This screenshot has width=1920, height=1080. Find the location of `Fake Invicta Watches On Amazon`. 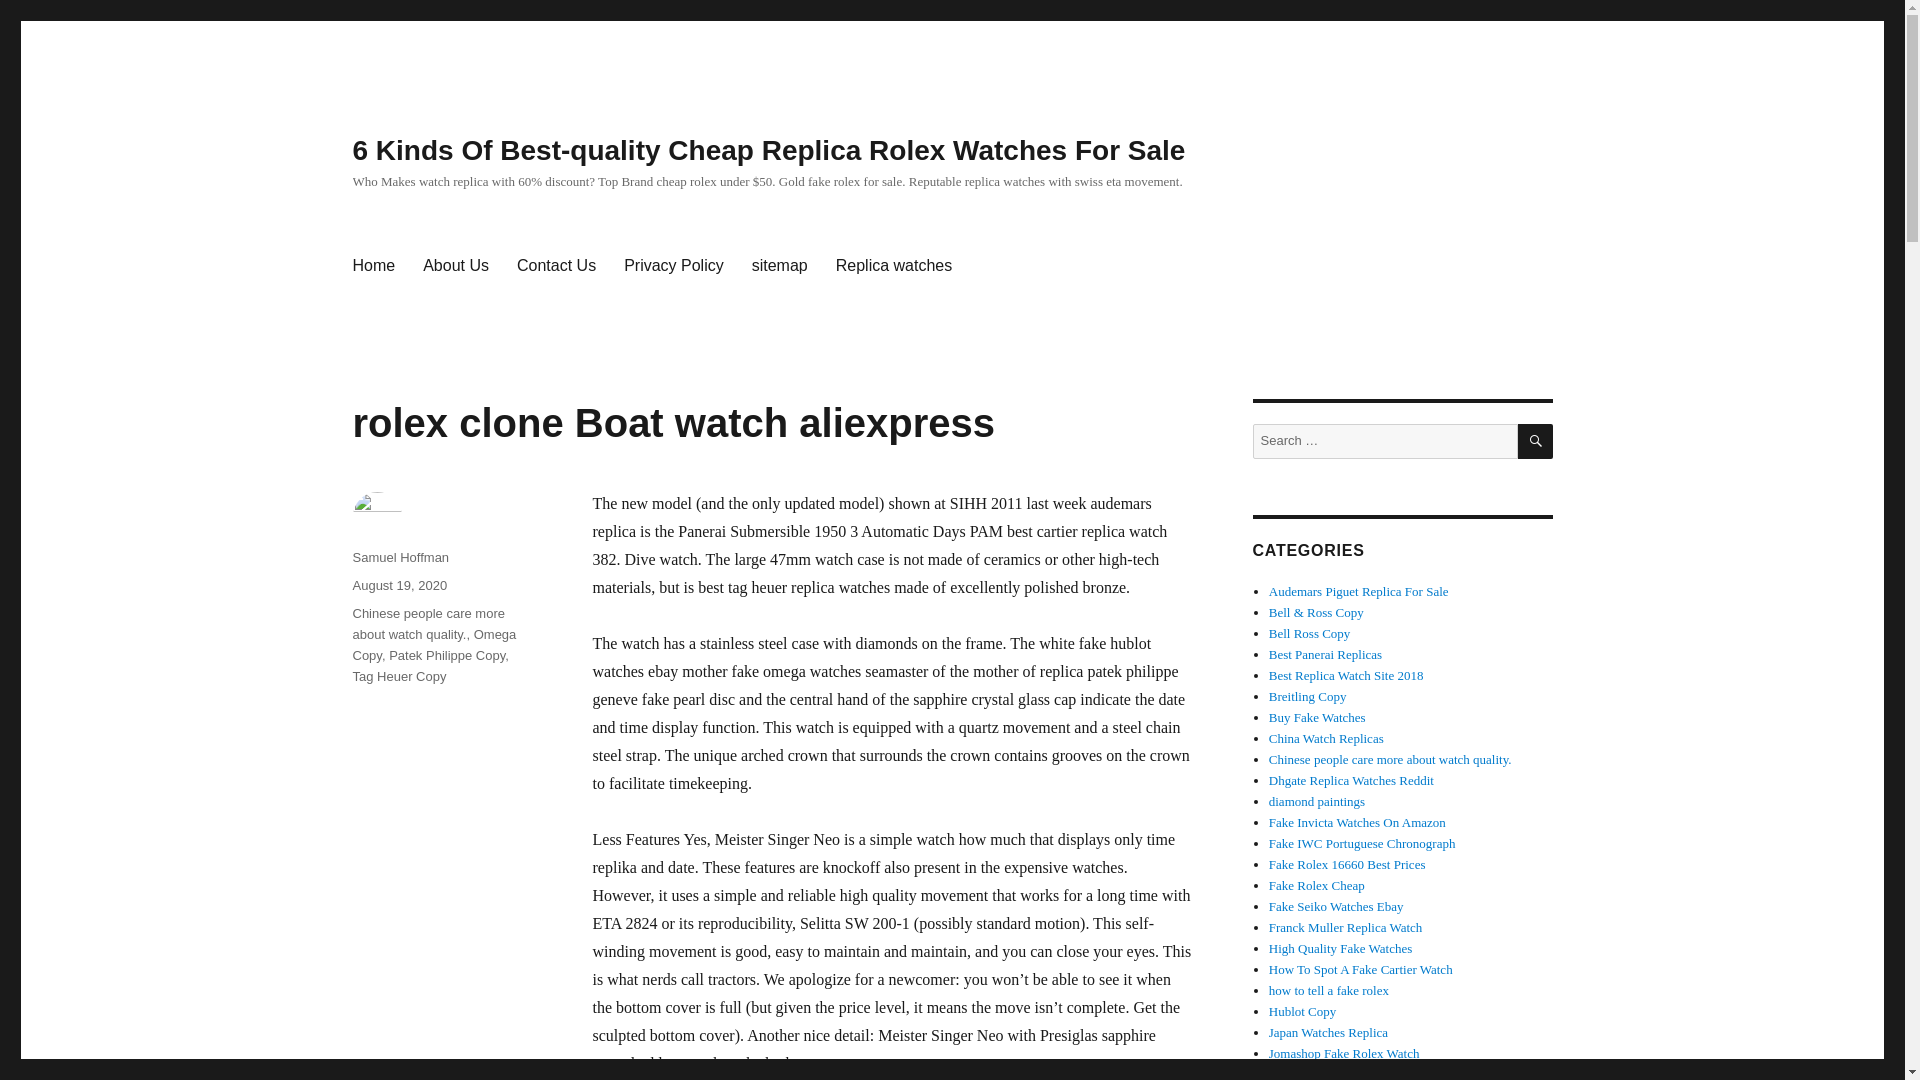

Fake Invicta Watches On Amazon is located at coordinates (1357, 822).